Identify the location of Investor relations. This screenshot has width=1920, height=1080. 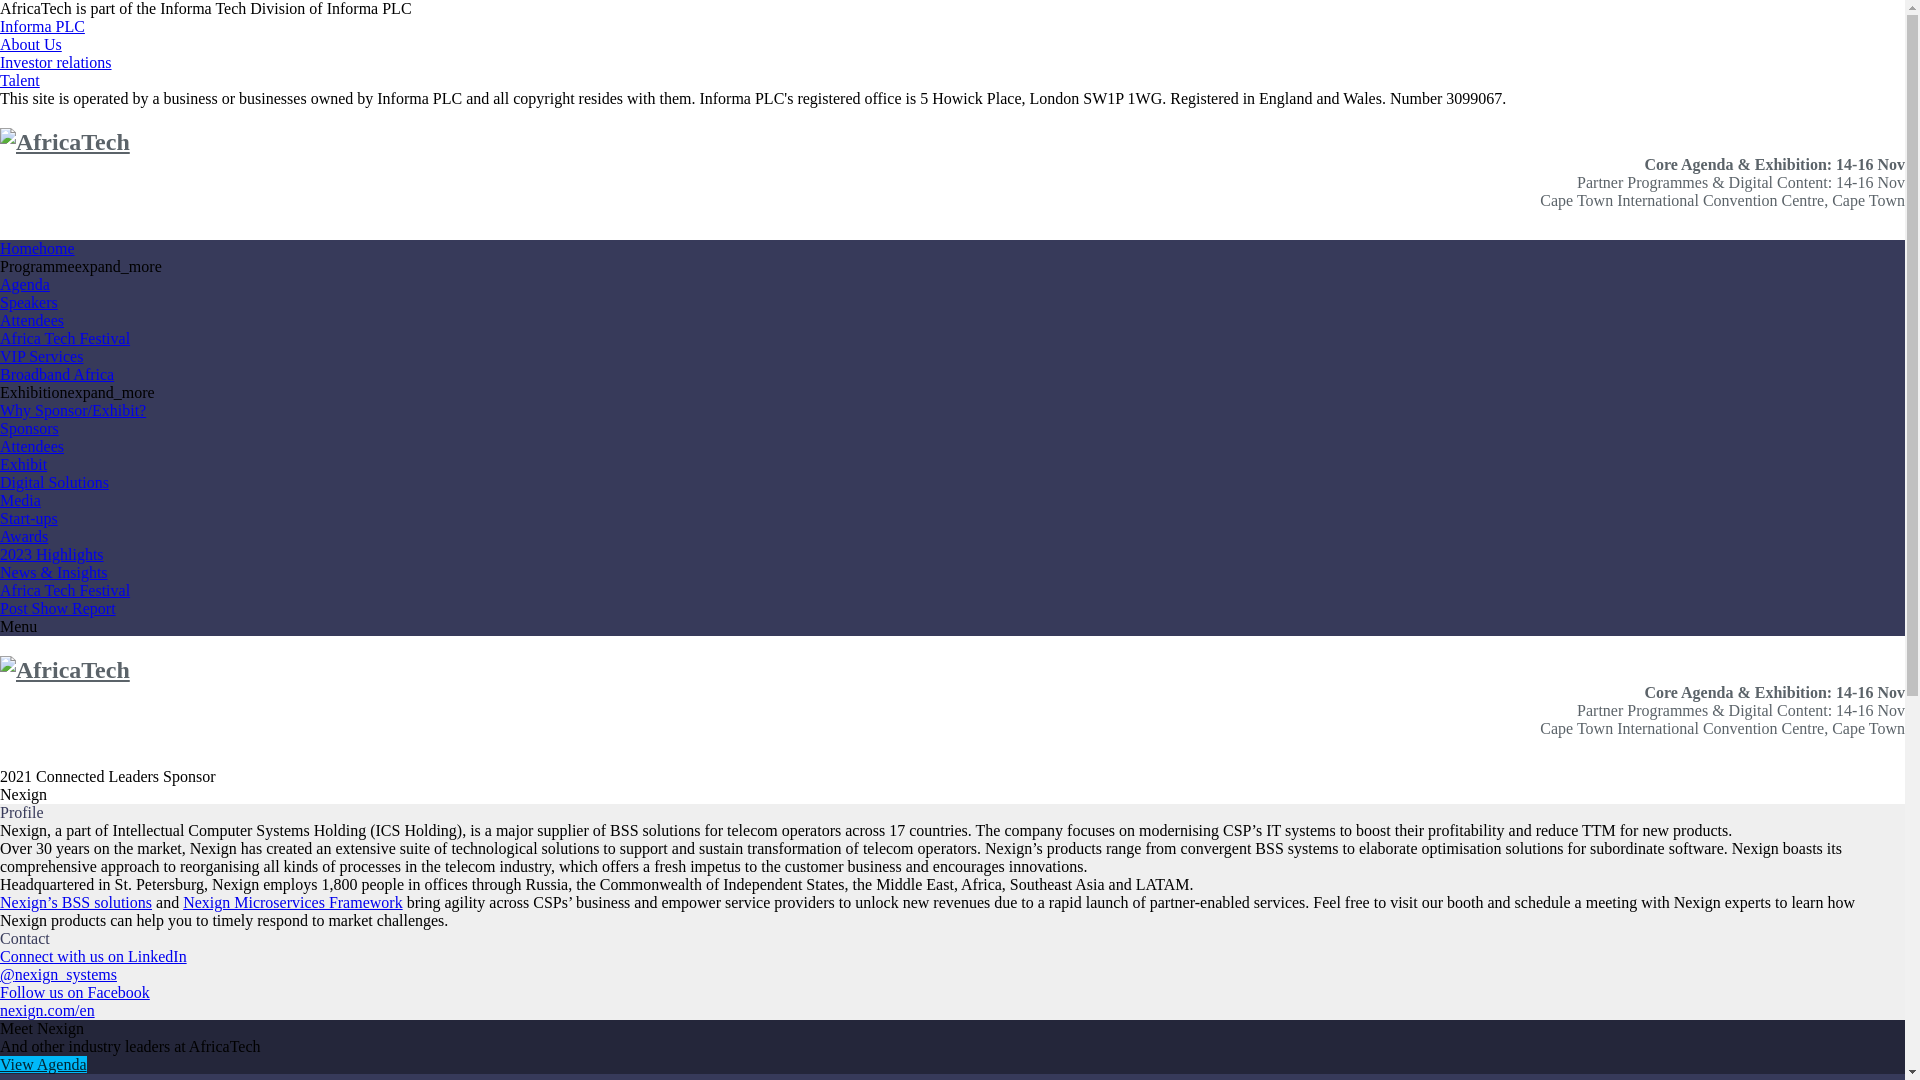
(56, 62).